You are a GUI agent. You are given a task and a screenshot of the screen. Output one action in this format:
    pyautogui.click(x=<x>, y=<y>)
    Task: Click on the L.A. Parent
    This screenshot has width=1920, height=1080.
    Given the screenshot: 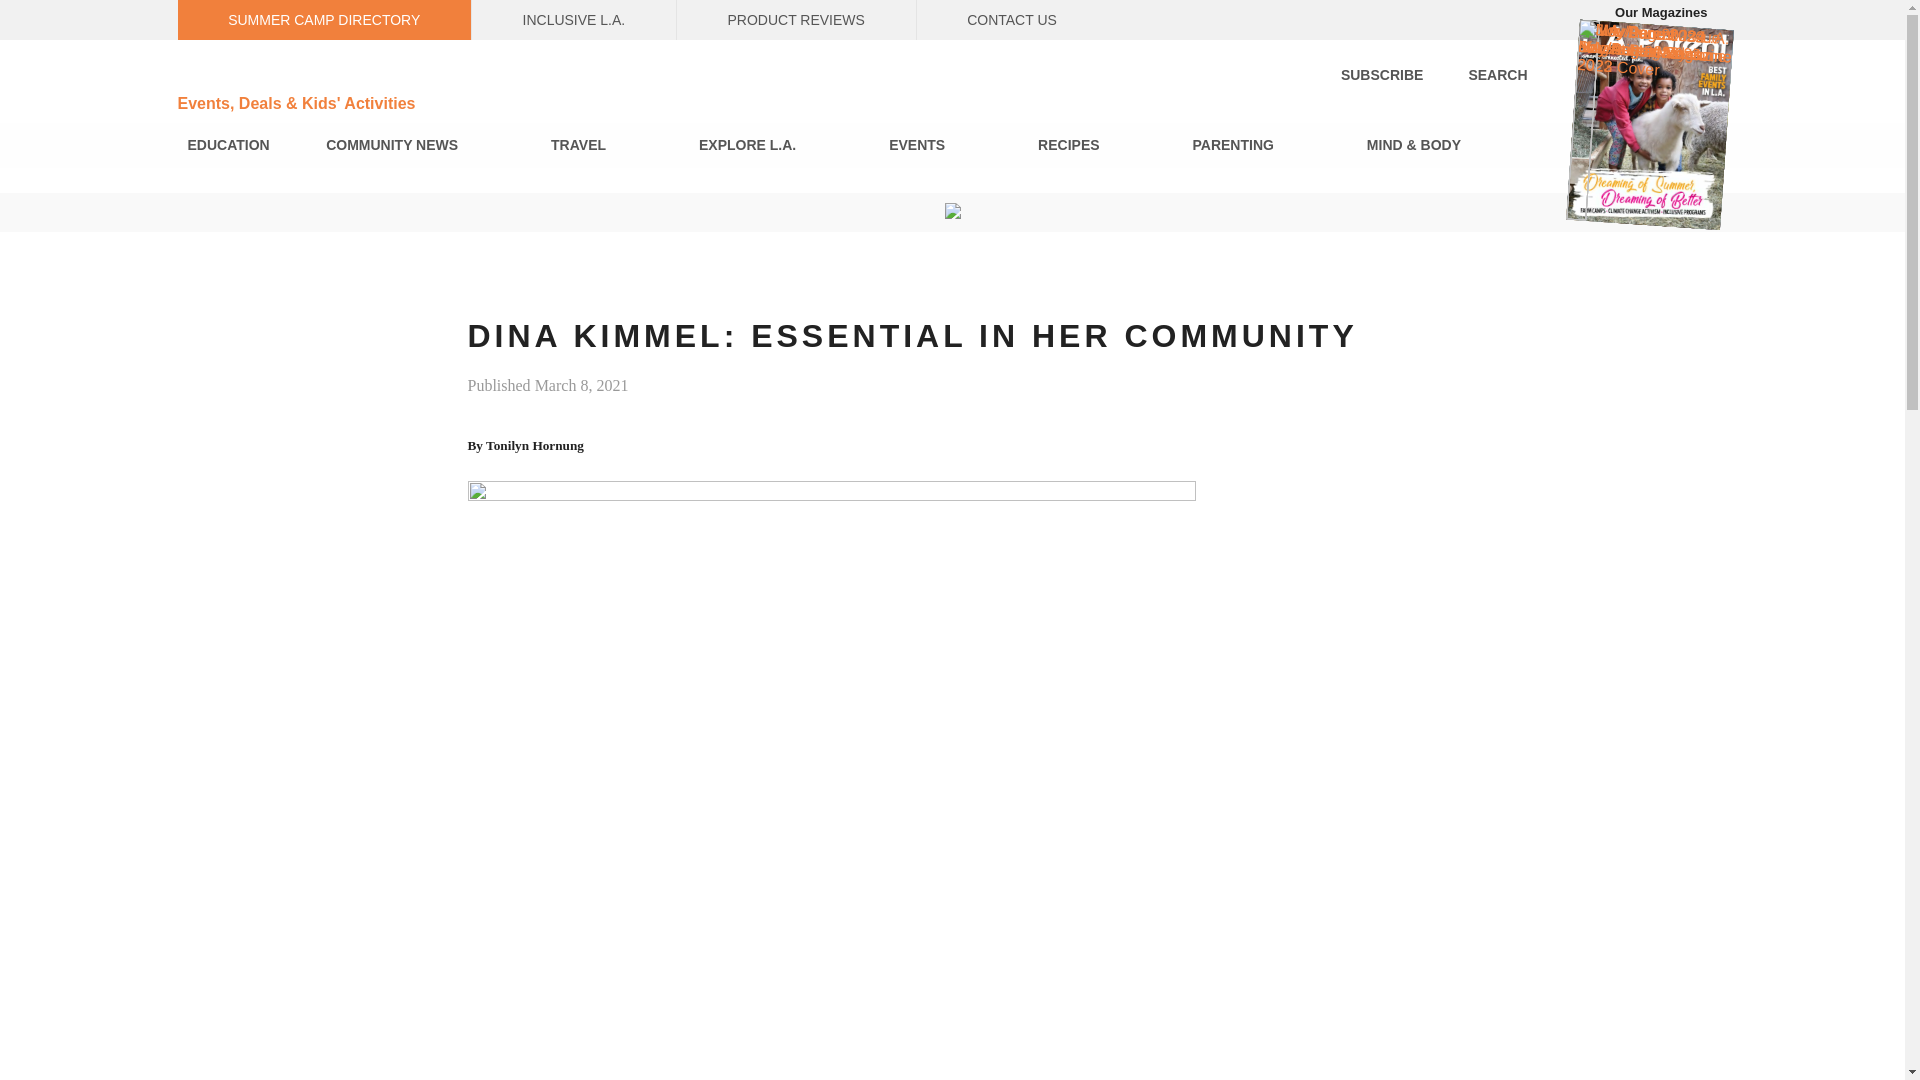 What is the action you would take?
    pyautogui.click(x=312, y=72)
    